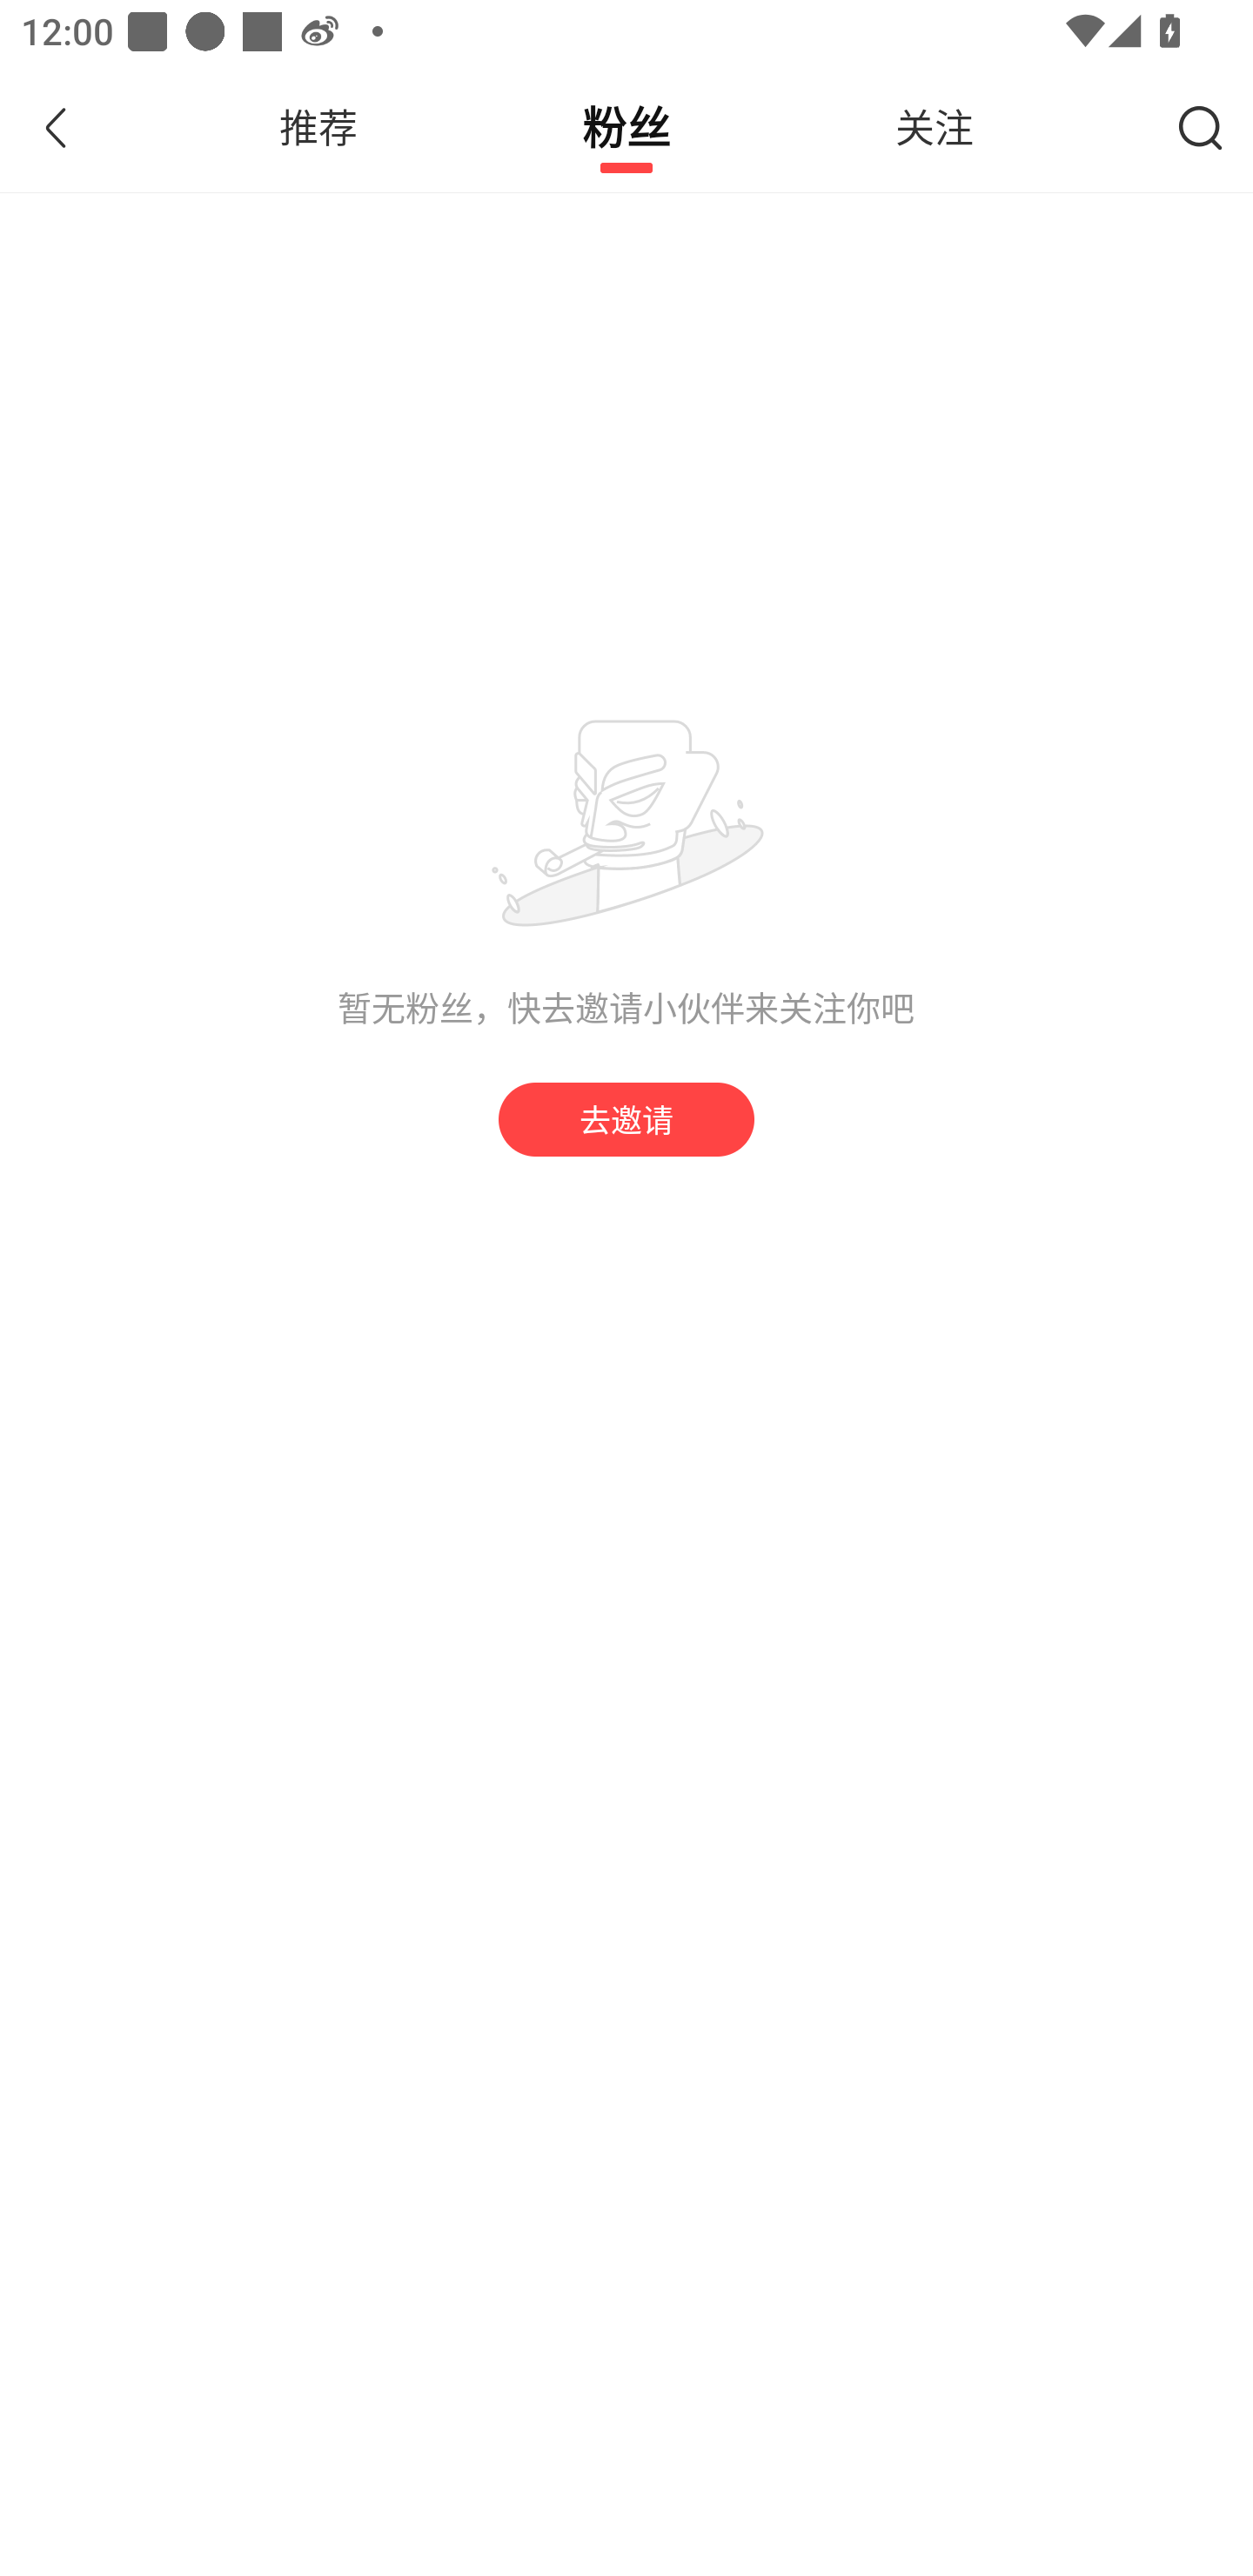 This screenshot has height=2576, width=1253. Describe the element at coordinates (318, 127) in the screenshot. I see `推荐` at that location.